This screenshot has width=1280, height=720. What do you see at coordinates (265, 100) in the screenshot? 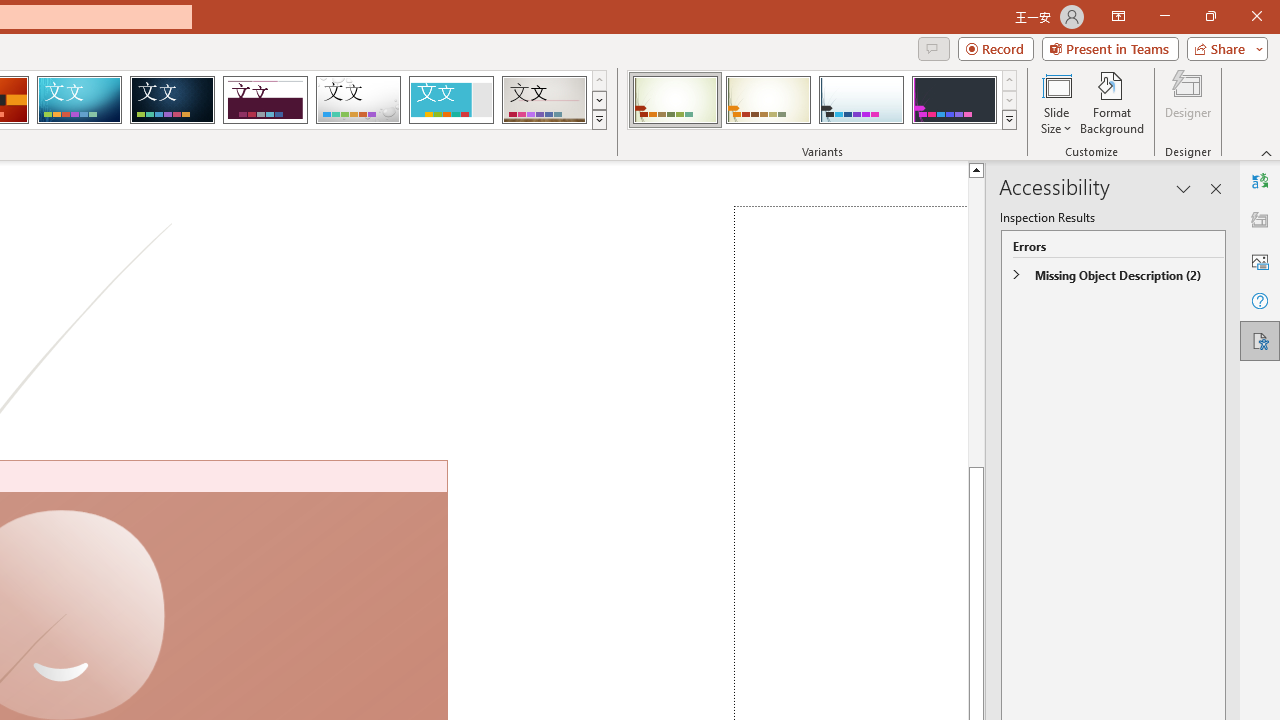
I see `Dividend` at bounding box center [265, 100].